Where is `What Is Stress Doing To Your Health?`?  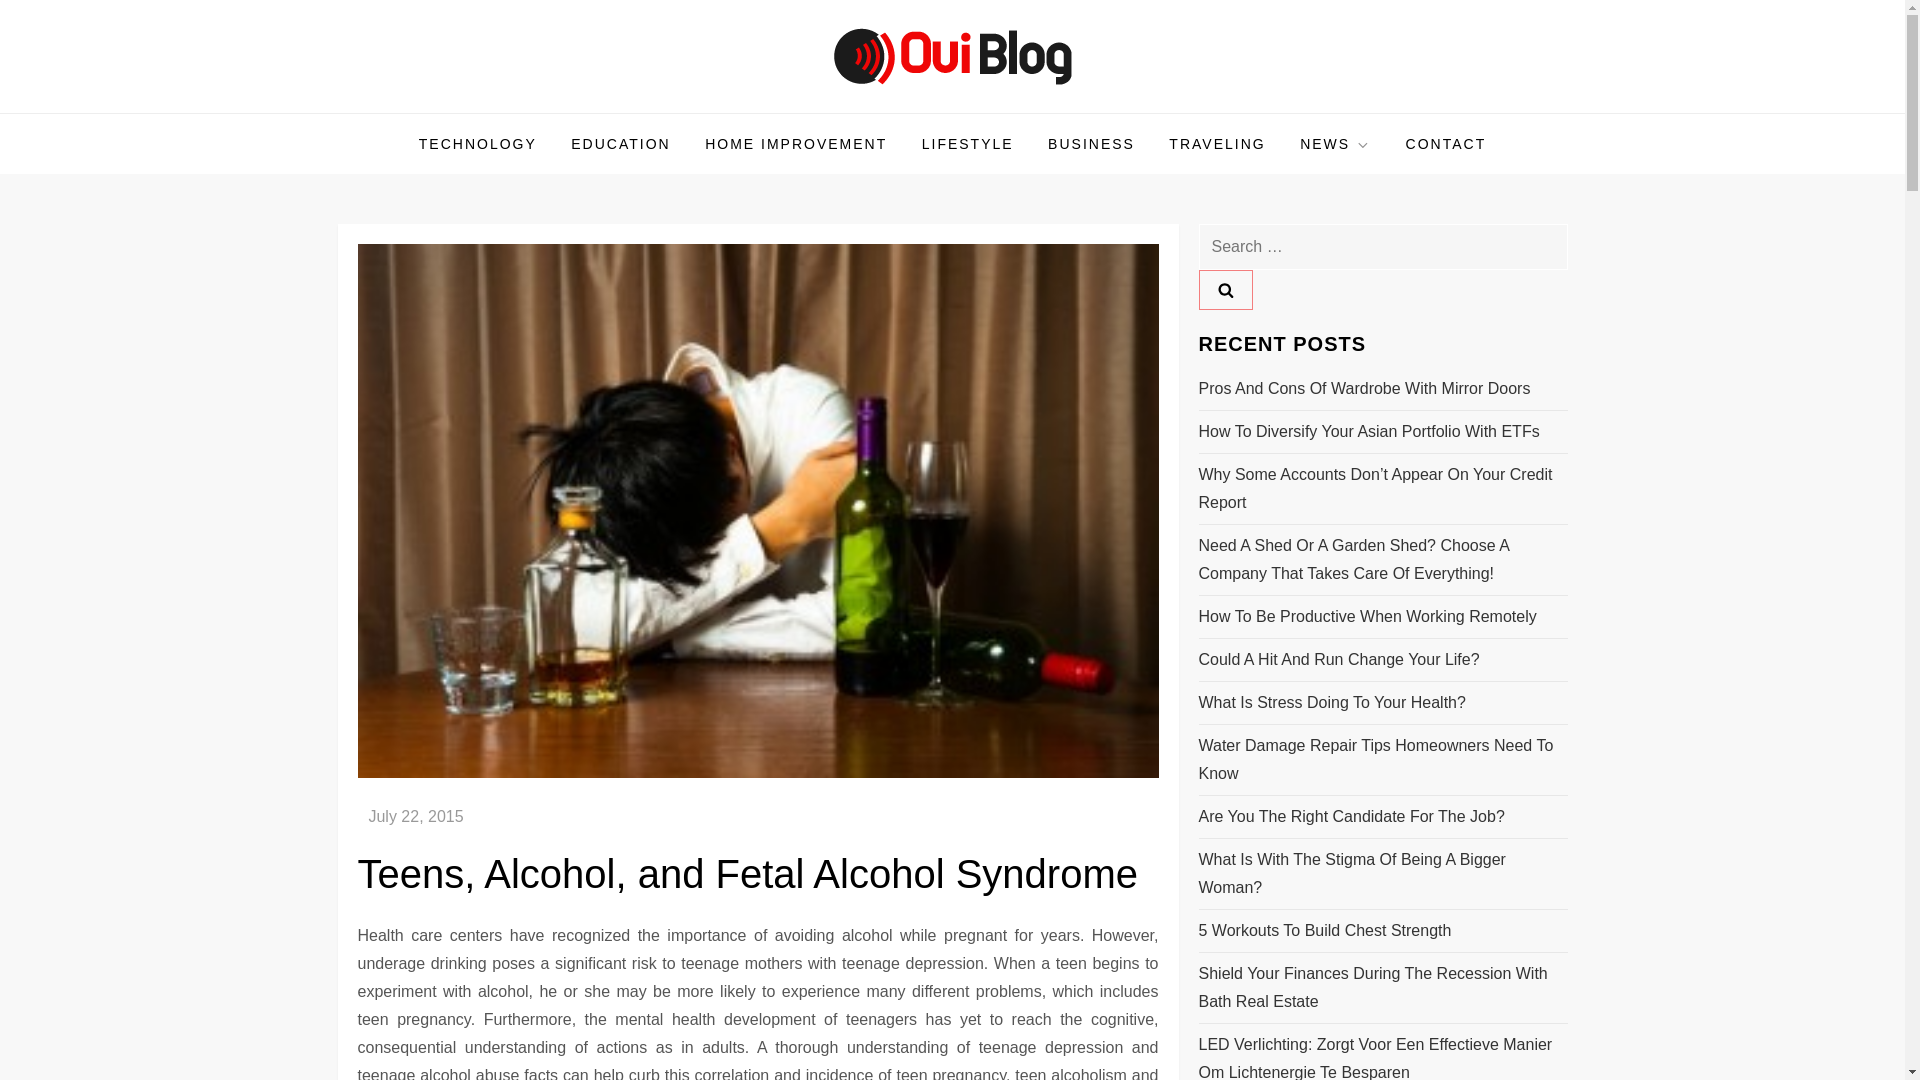
What Is Stress Doing To Your Health? is located at coordinates (1331, 703).